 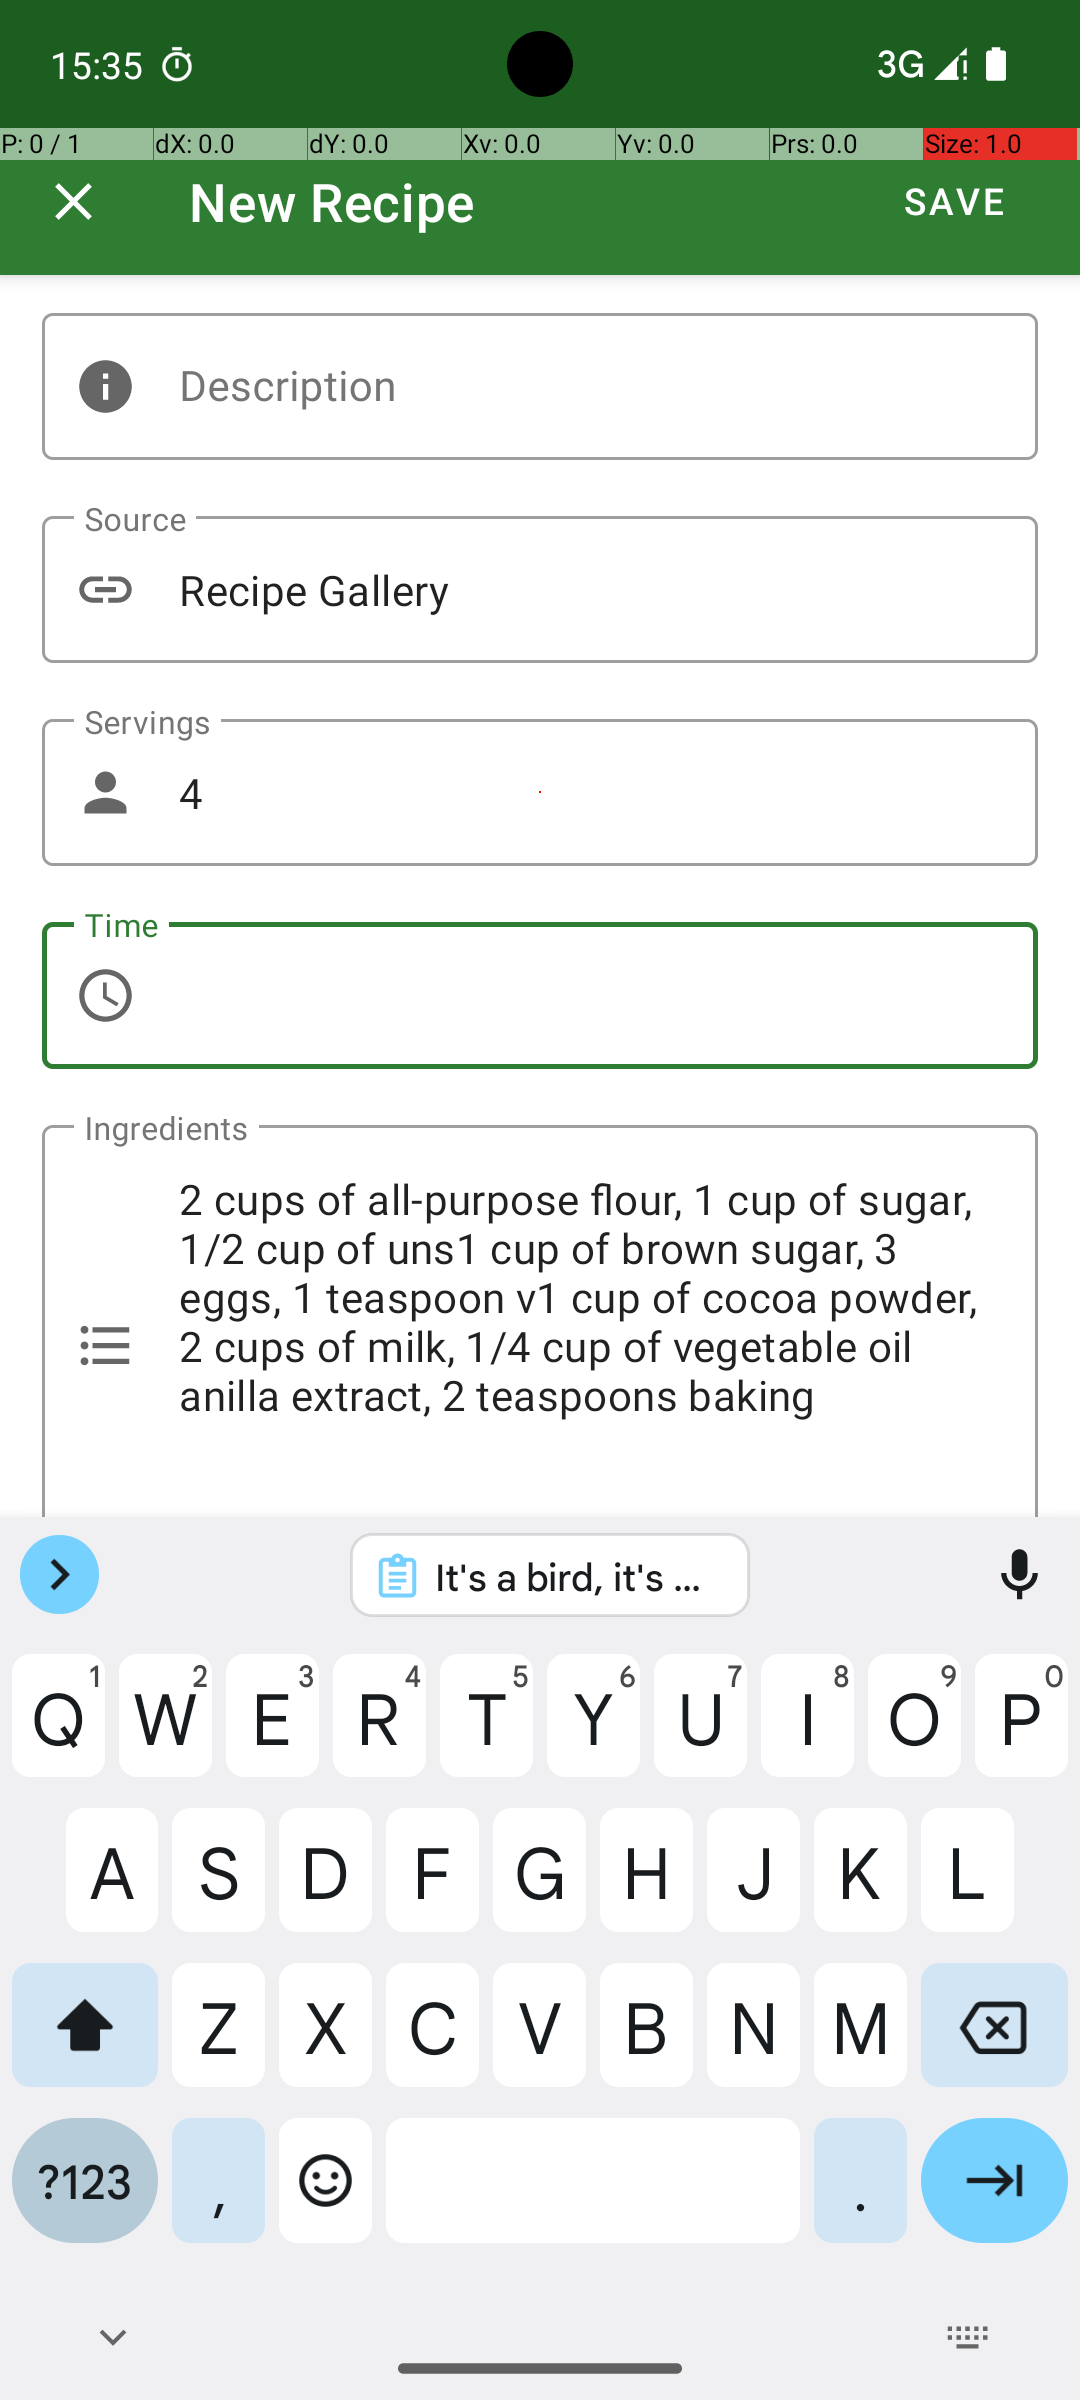 What do you see at coordinates (540, 590) in the screenshot?
I see `Recipe Gallery` at bounding box center [540, 590].